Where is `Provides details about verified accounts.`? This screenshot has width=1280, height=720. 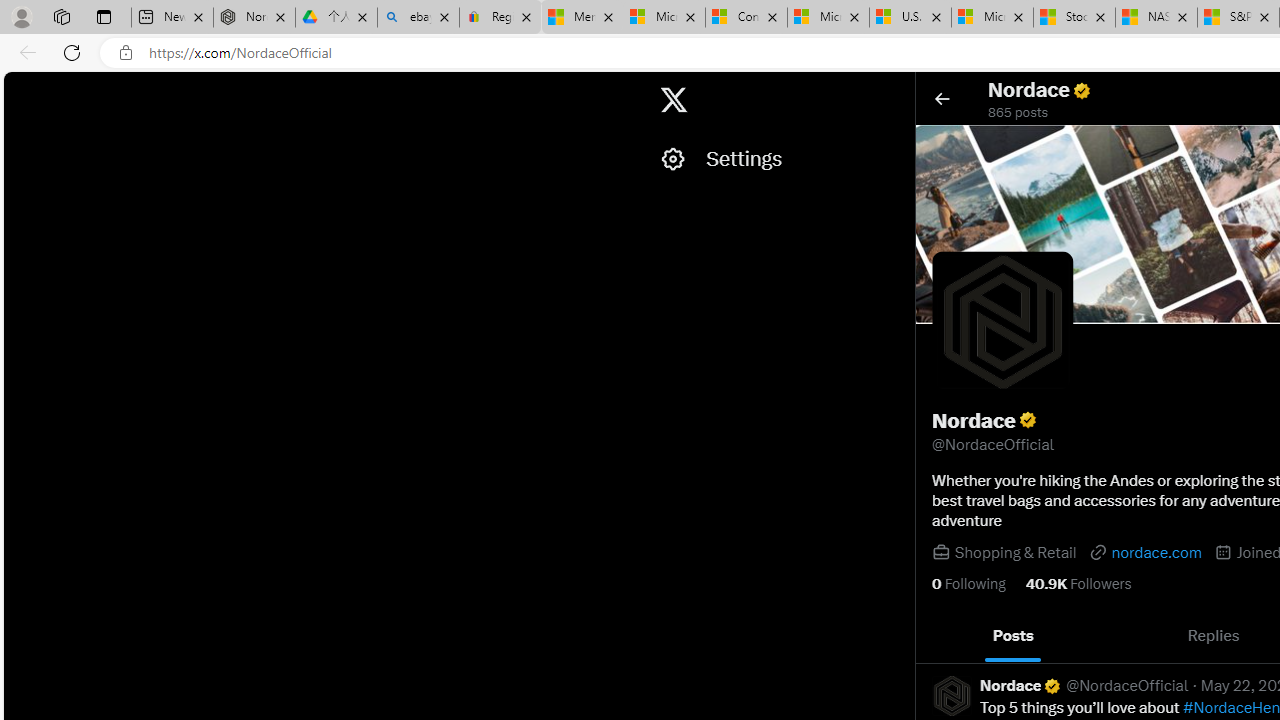 Provides details about verified accounts. is located at coordinates (1028, 420).